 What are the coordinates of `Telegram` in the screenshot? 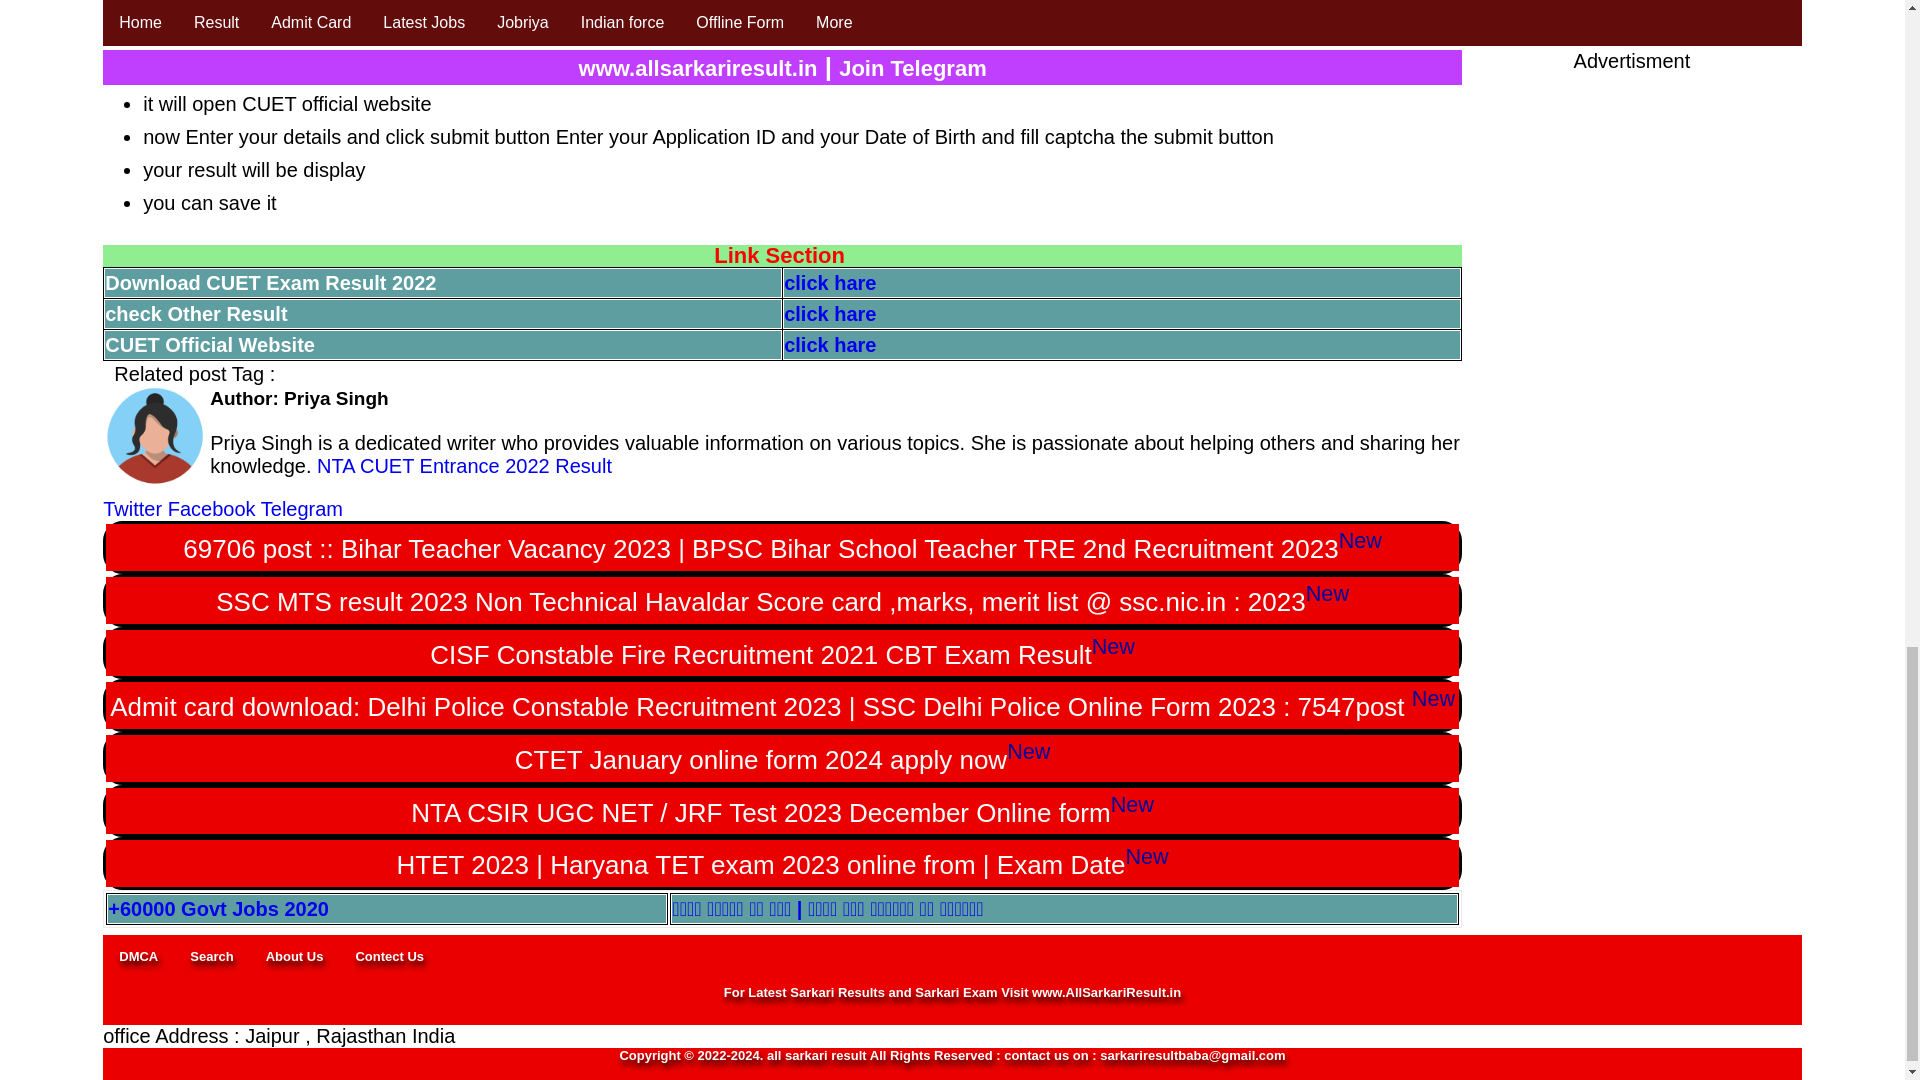 It's located at (302, 508).